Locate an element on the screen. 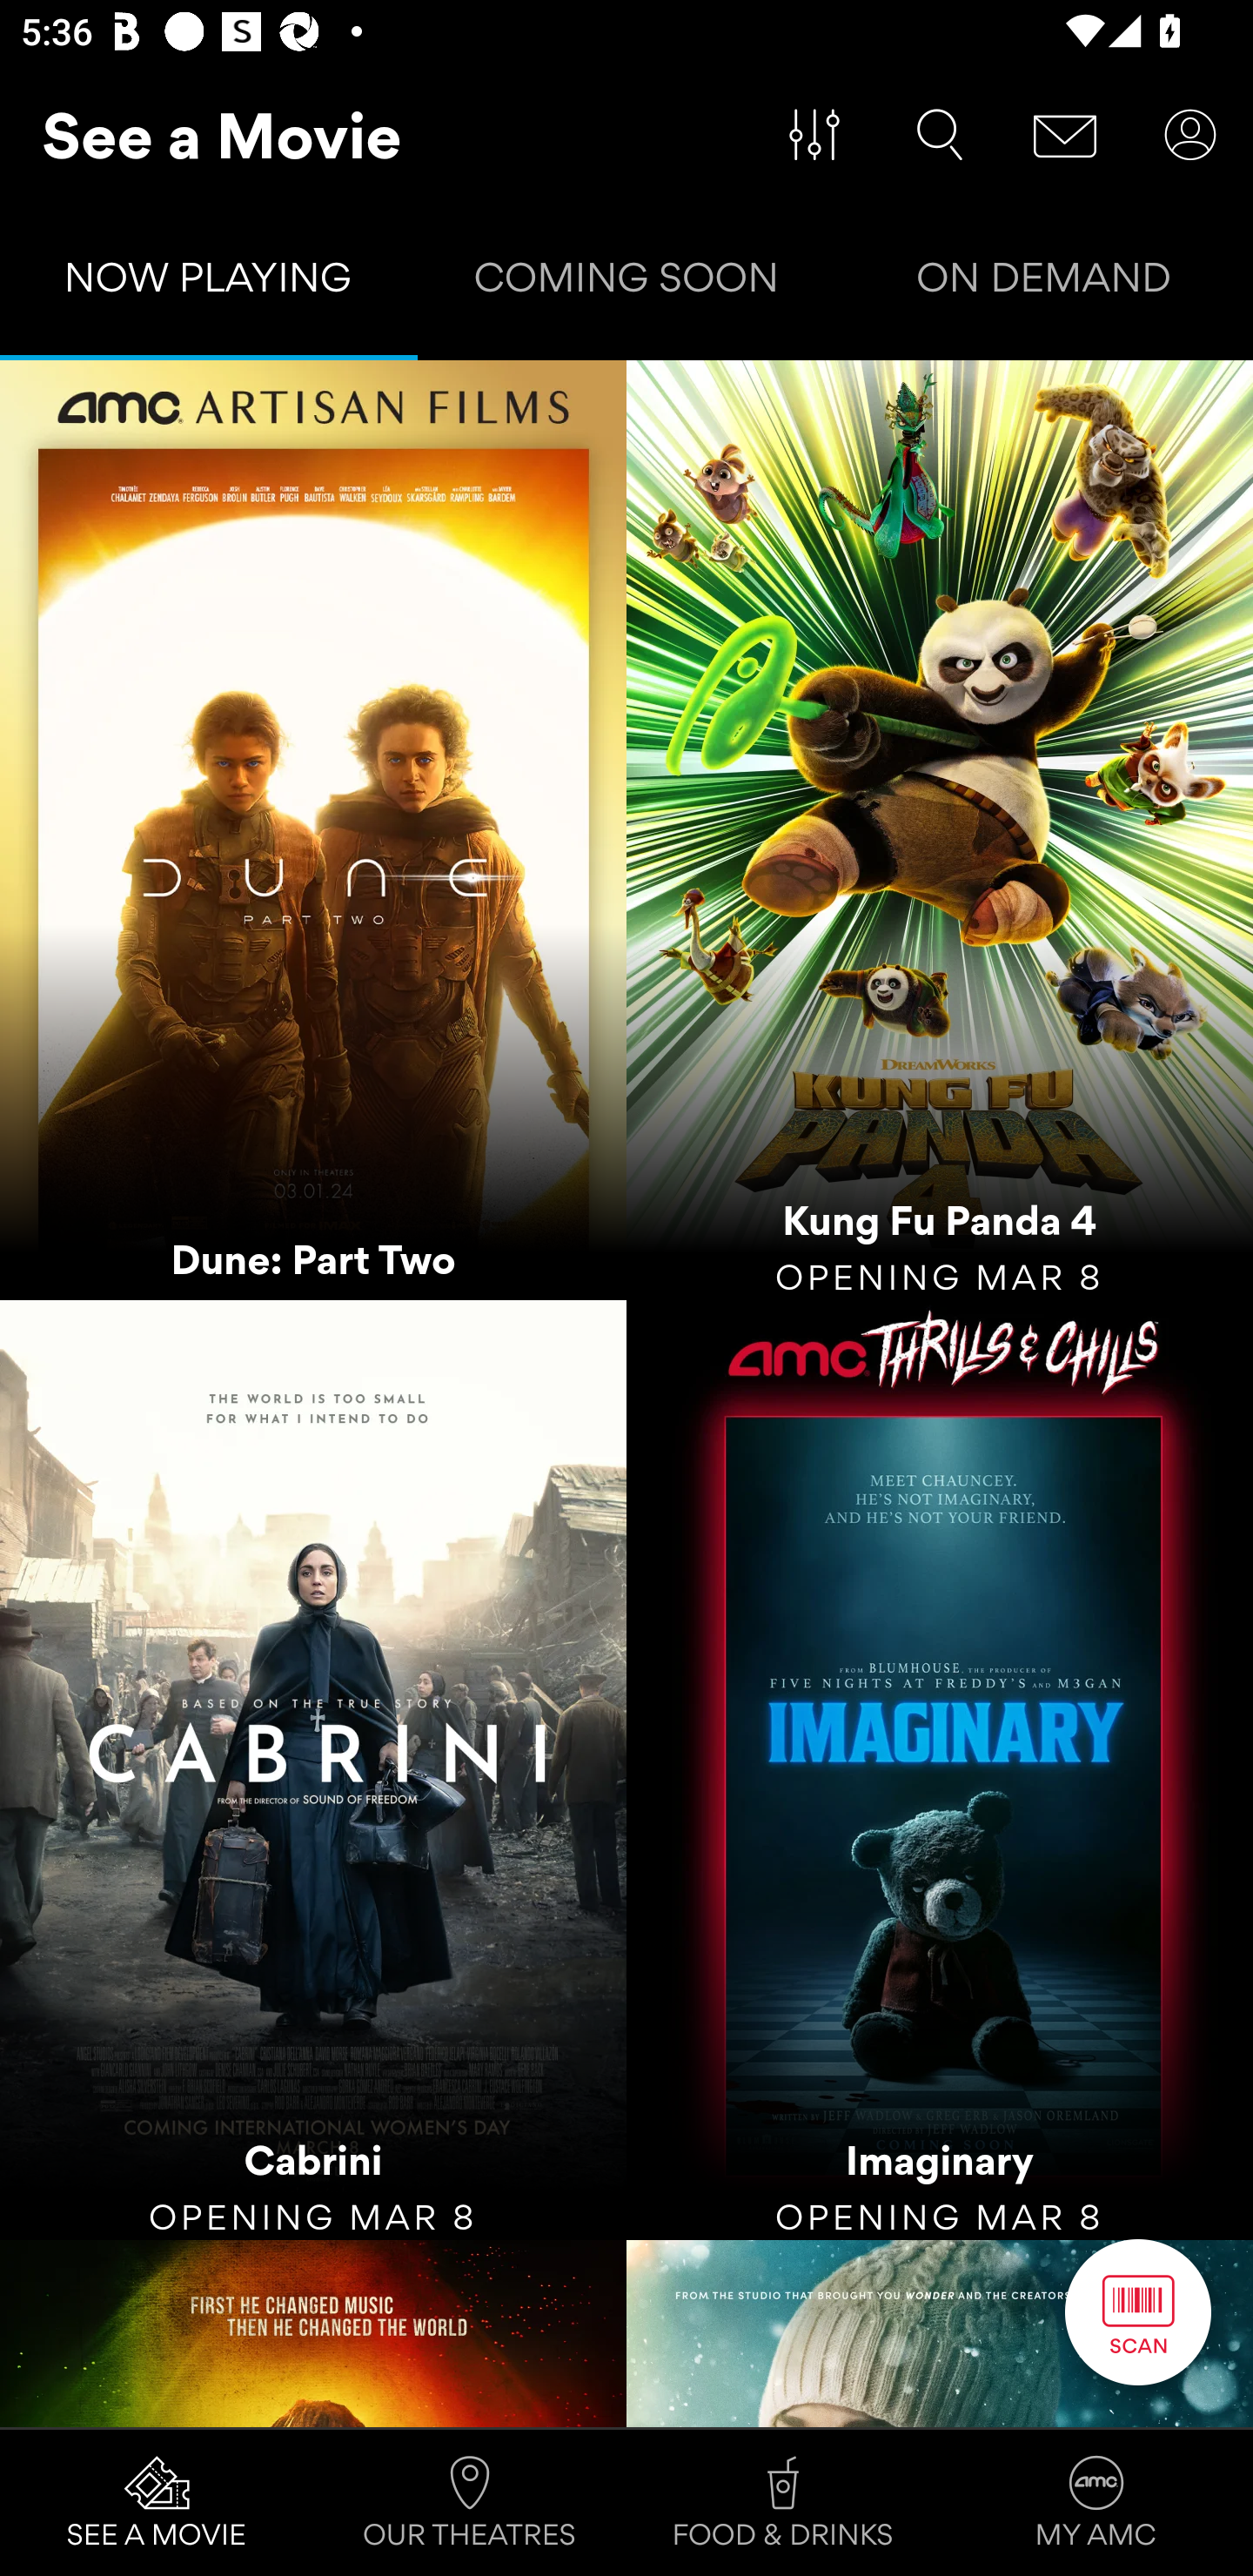 The height and width of the screenshot is (2576, 1253). OUR THEATRES
Tab 2 of 4 is located at coordinates (470, 2503).